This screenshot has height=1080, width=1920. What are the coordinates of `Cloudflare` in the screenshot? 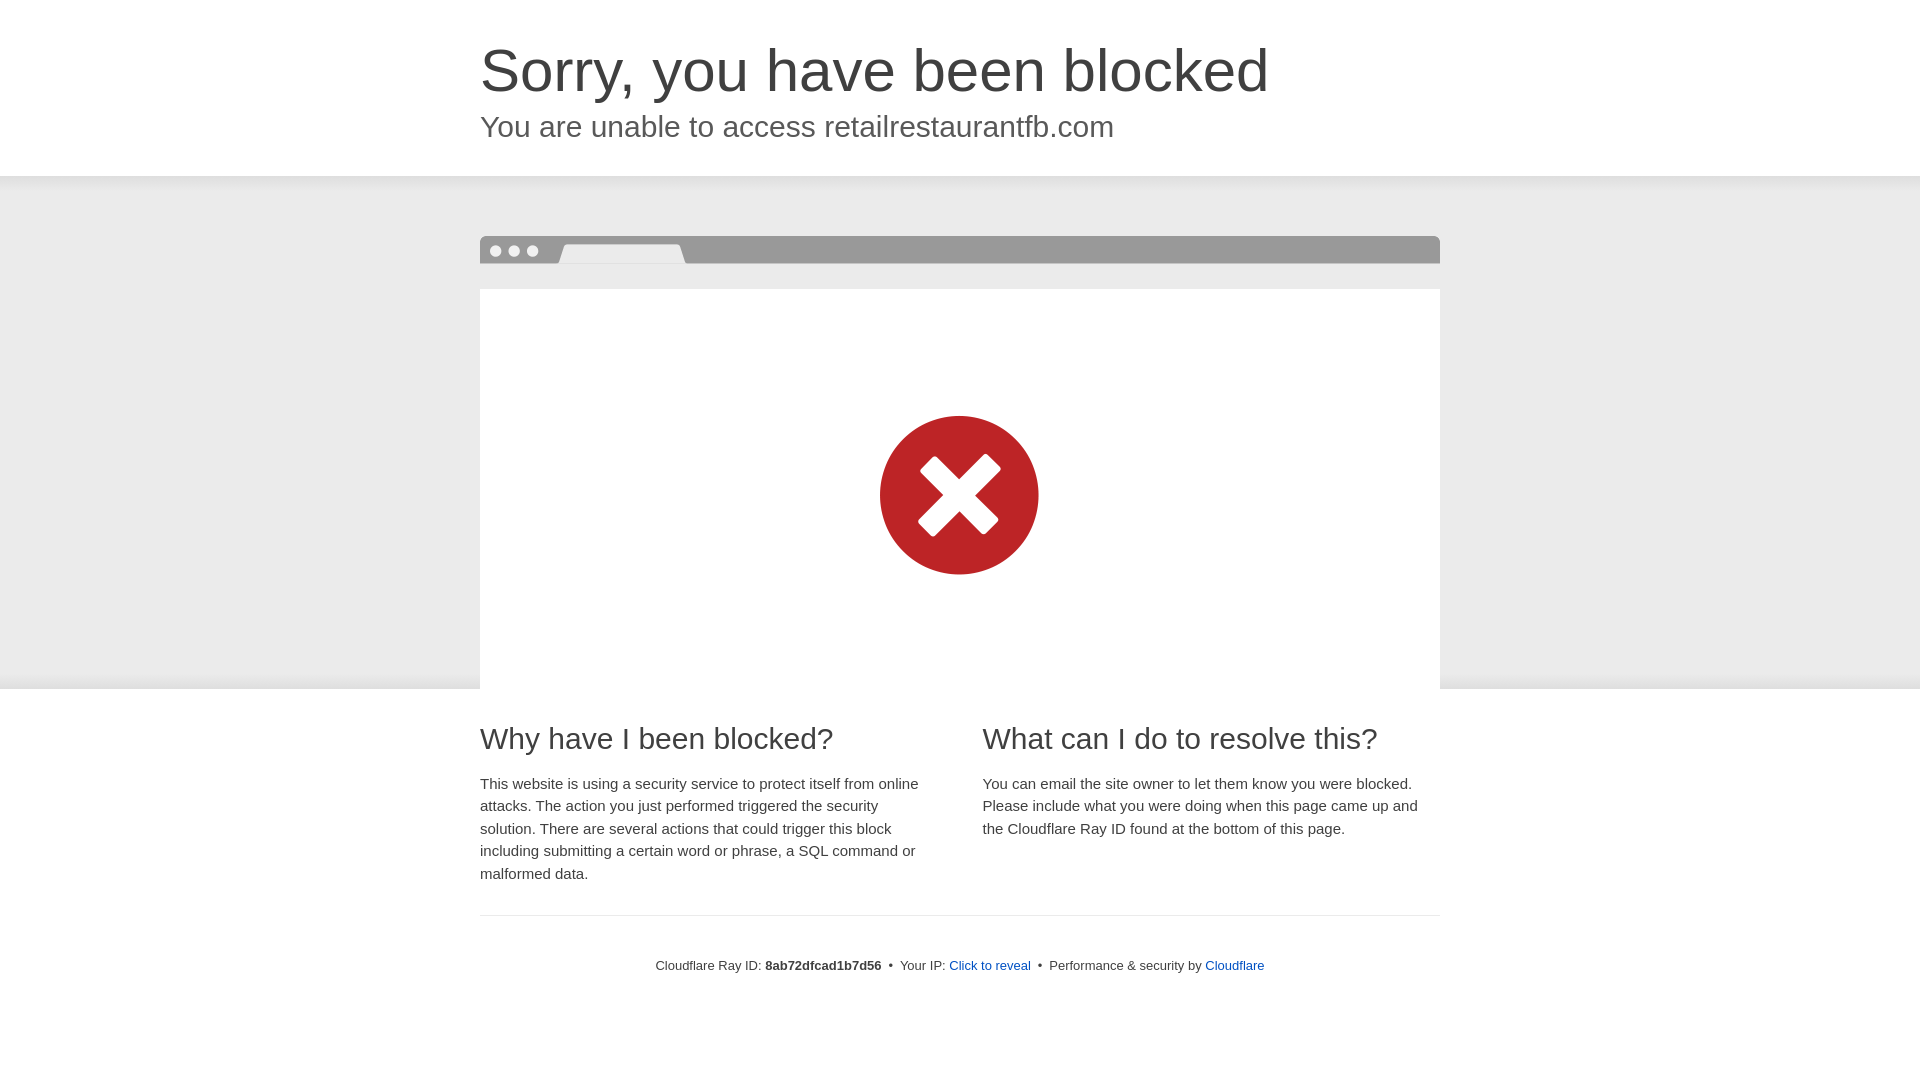 It's located at (1234, 965).